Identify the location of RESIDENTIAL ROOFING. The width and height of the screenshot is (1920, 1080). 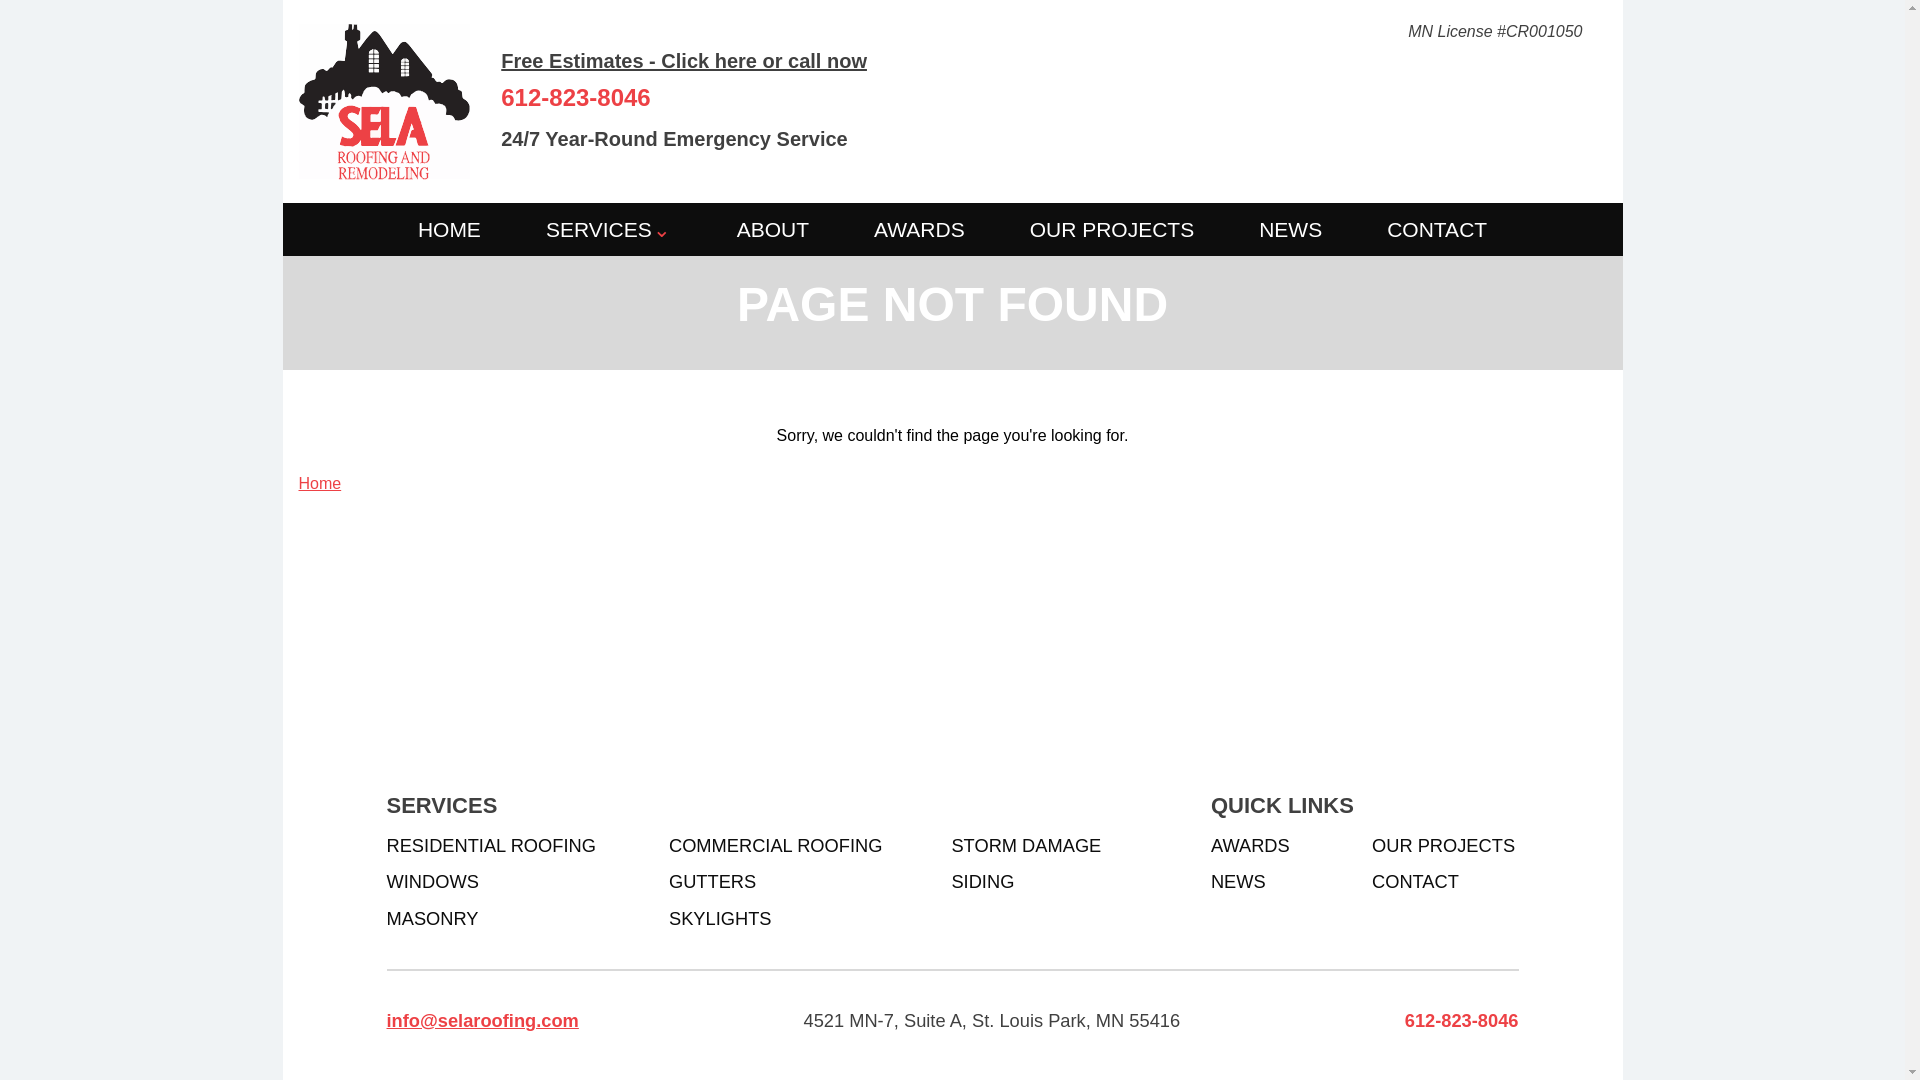
(490, 846).